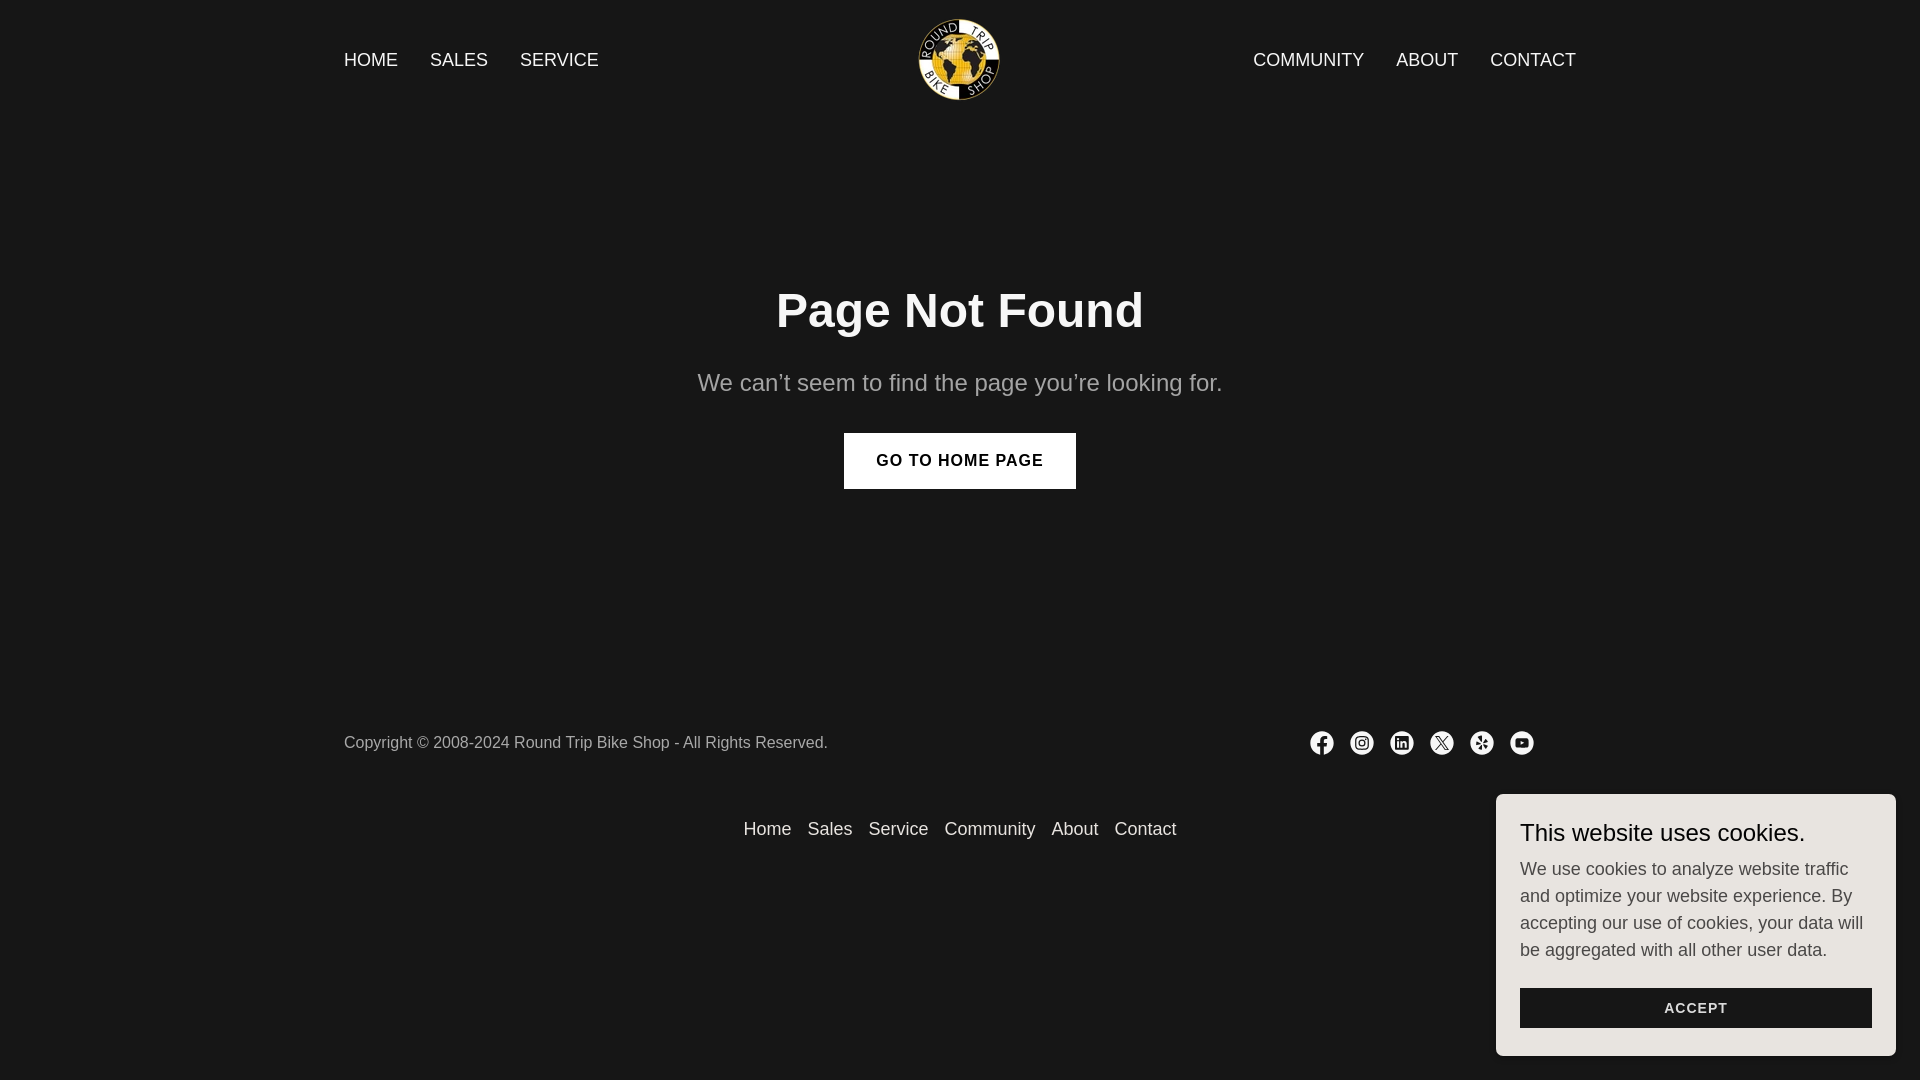  Describe the element at coordinates (960, 461) in the screenshot. I see `GO TO HOME PAGE` at that location.